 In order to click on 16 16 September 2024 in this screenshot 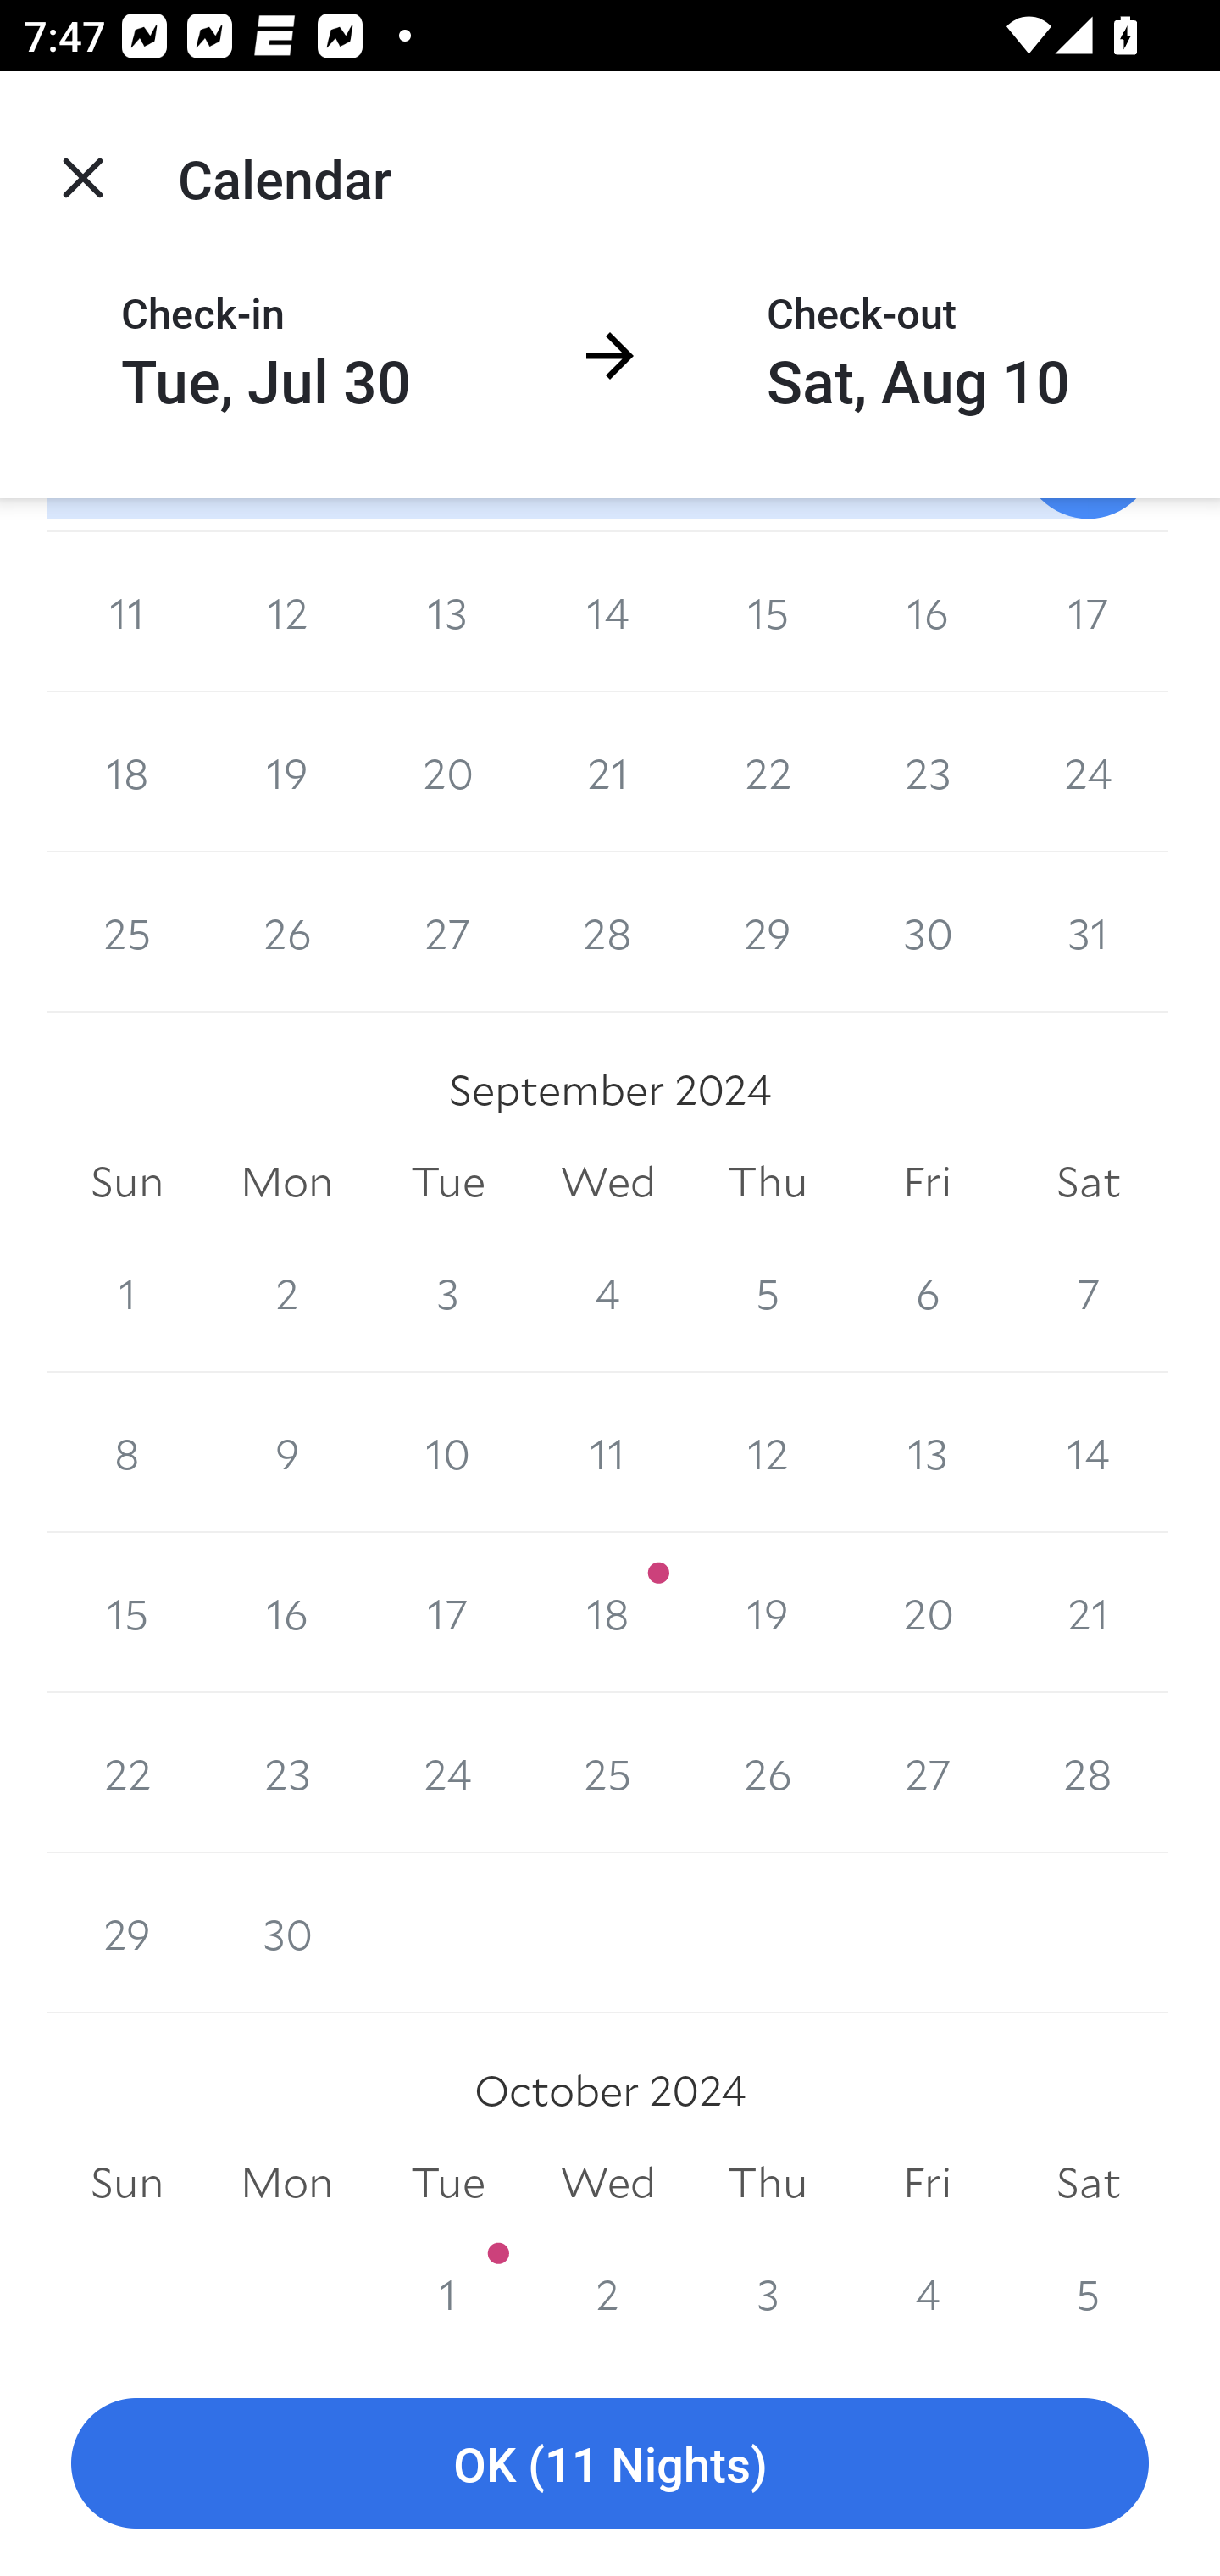, I will do `click(286, 1612)`.